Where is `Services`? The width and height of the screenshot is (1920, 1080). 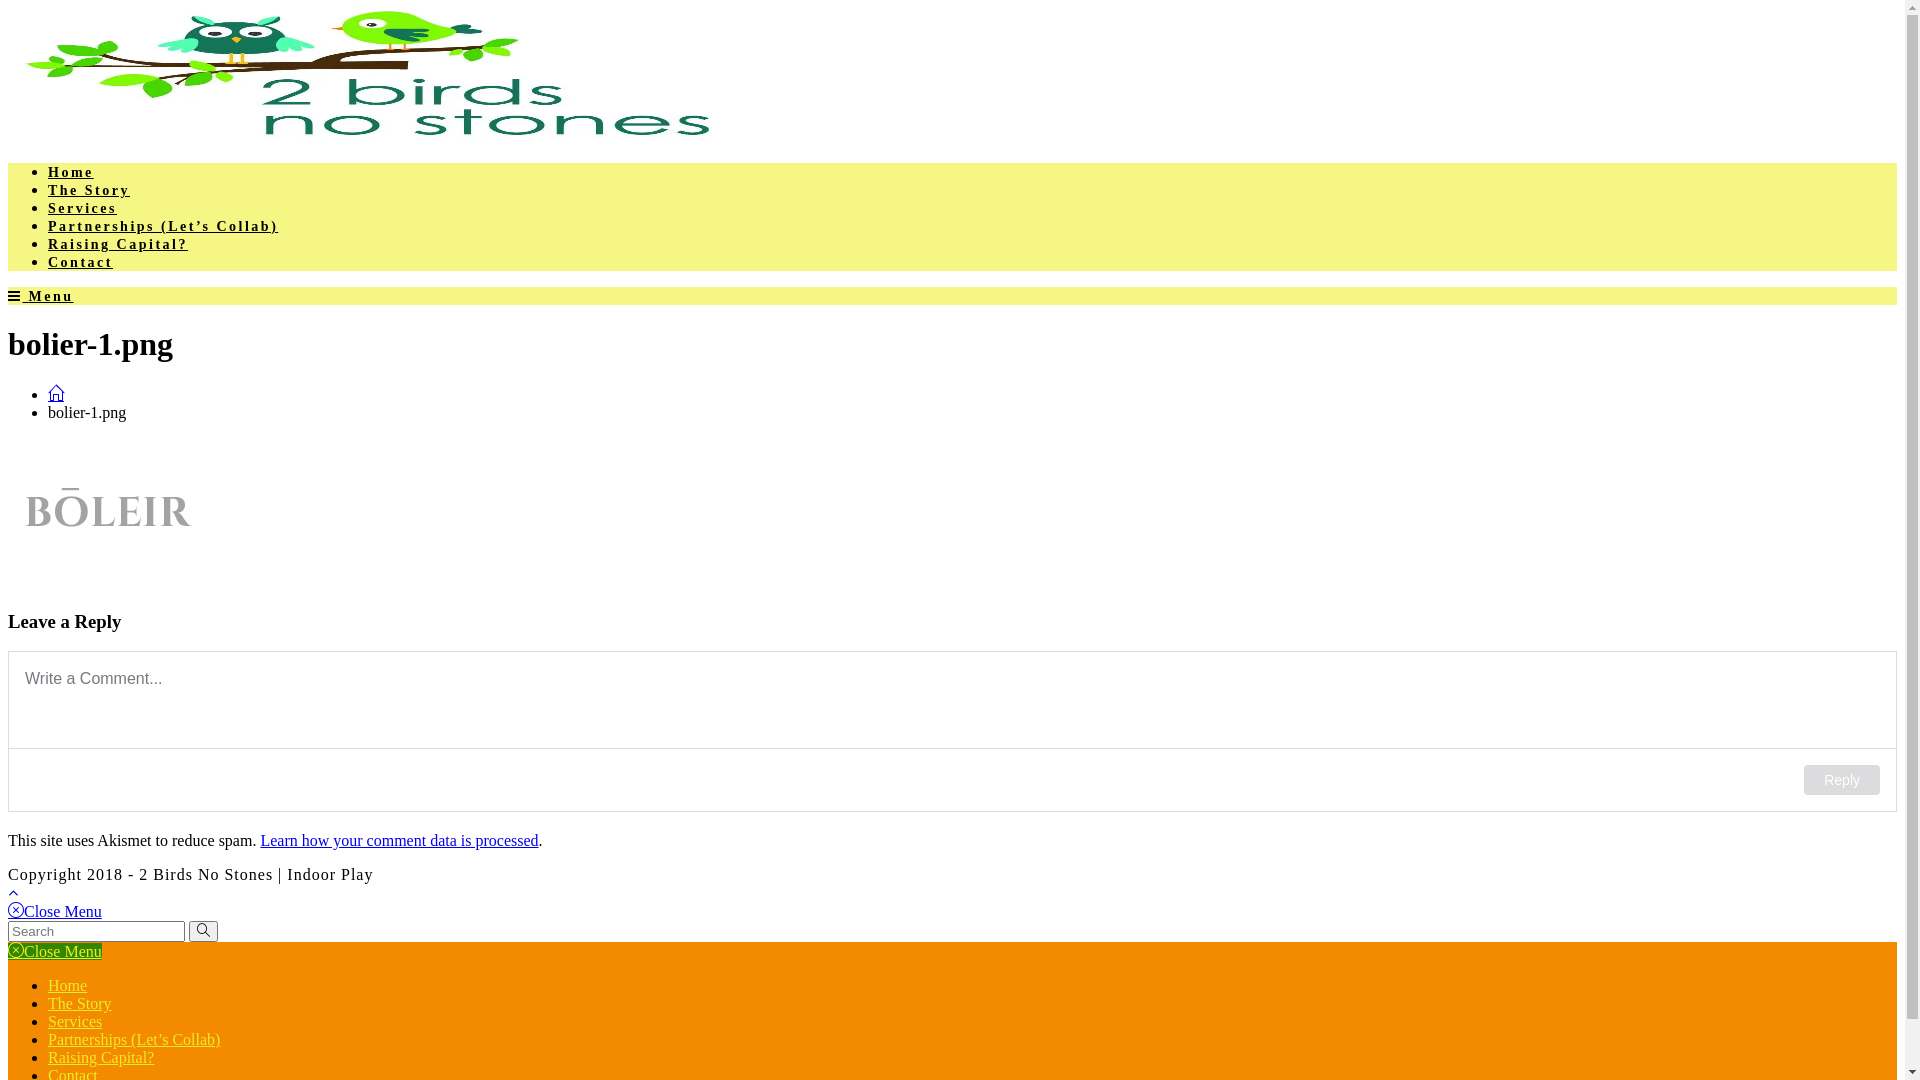
Services is located at coordinates (82, 208).